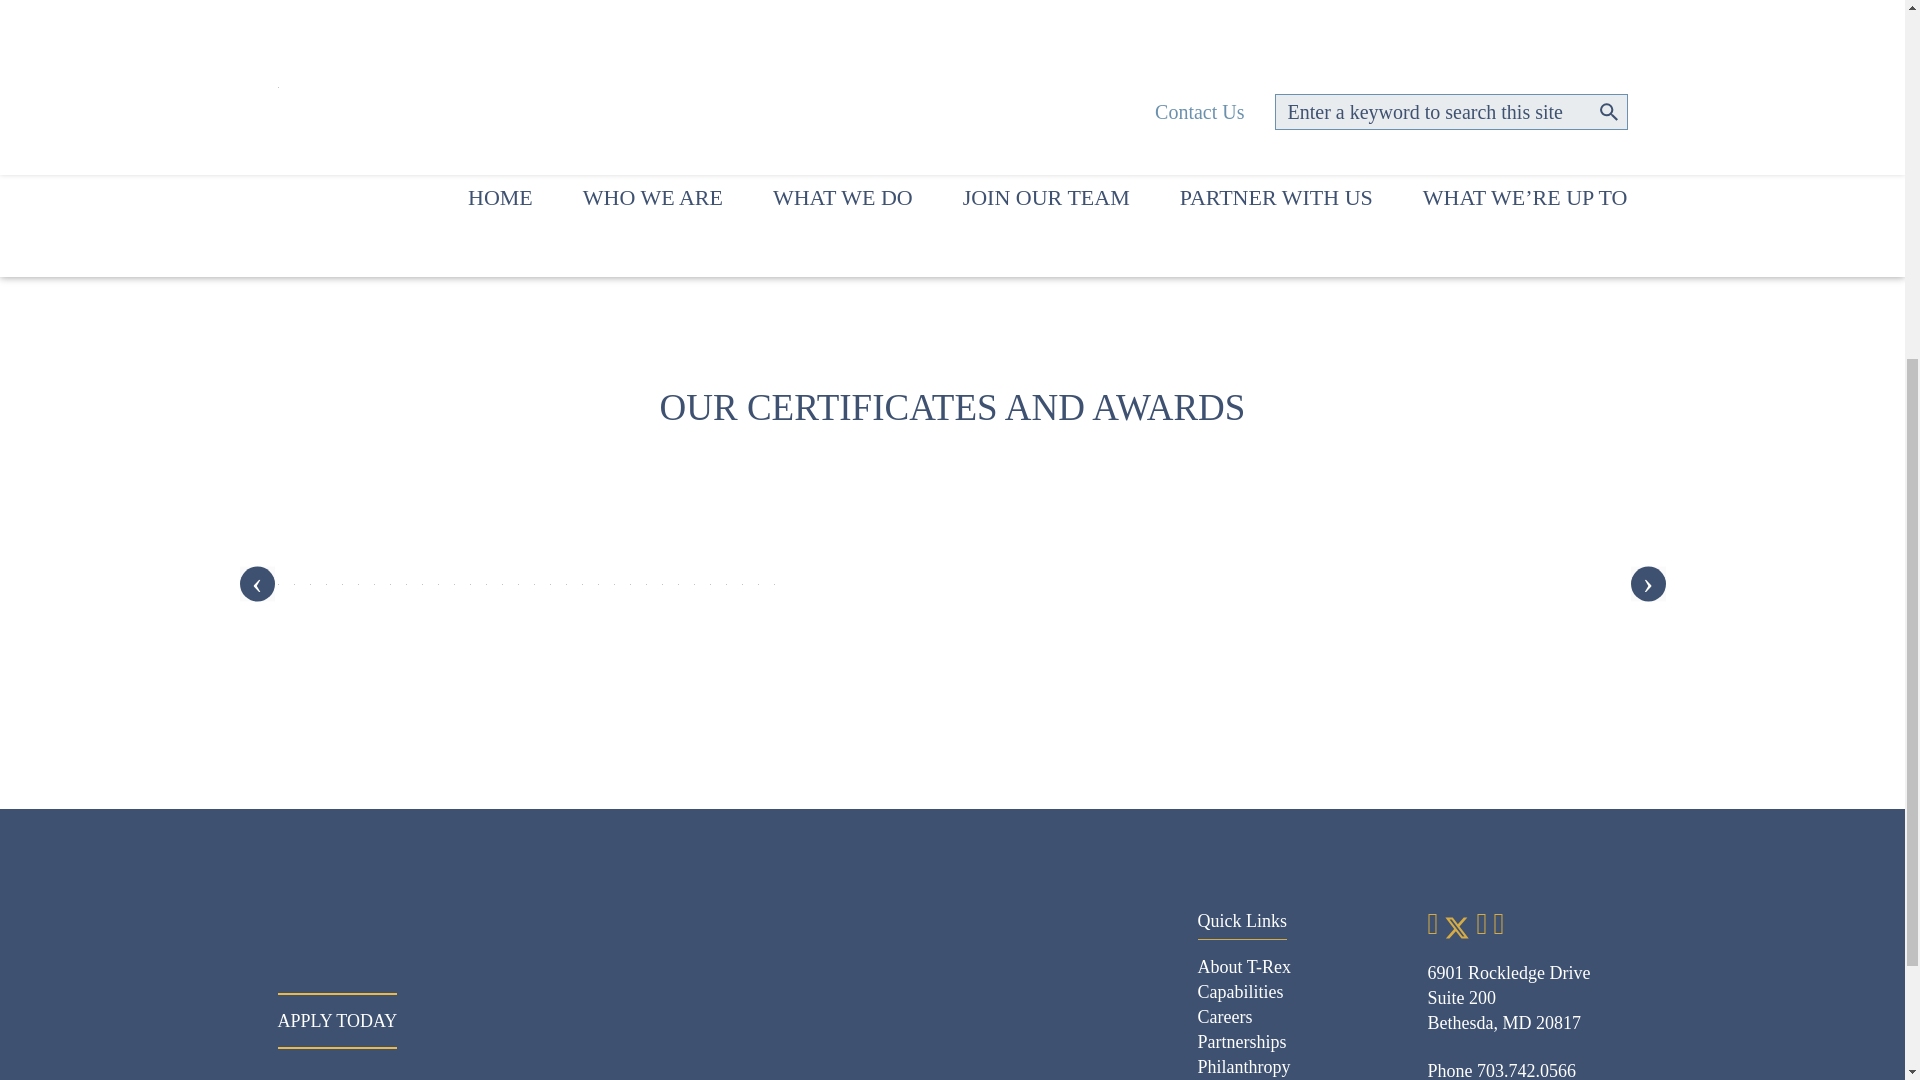 This screenshot has height=1080, width=1920. What do you see at coordinates (1244, 1066) in the screenshot?
I see `Philanthropy` at bounding box center [1244, 1066].